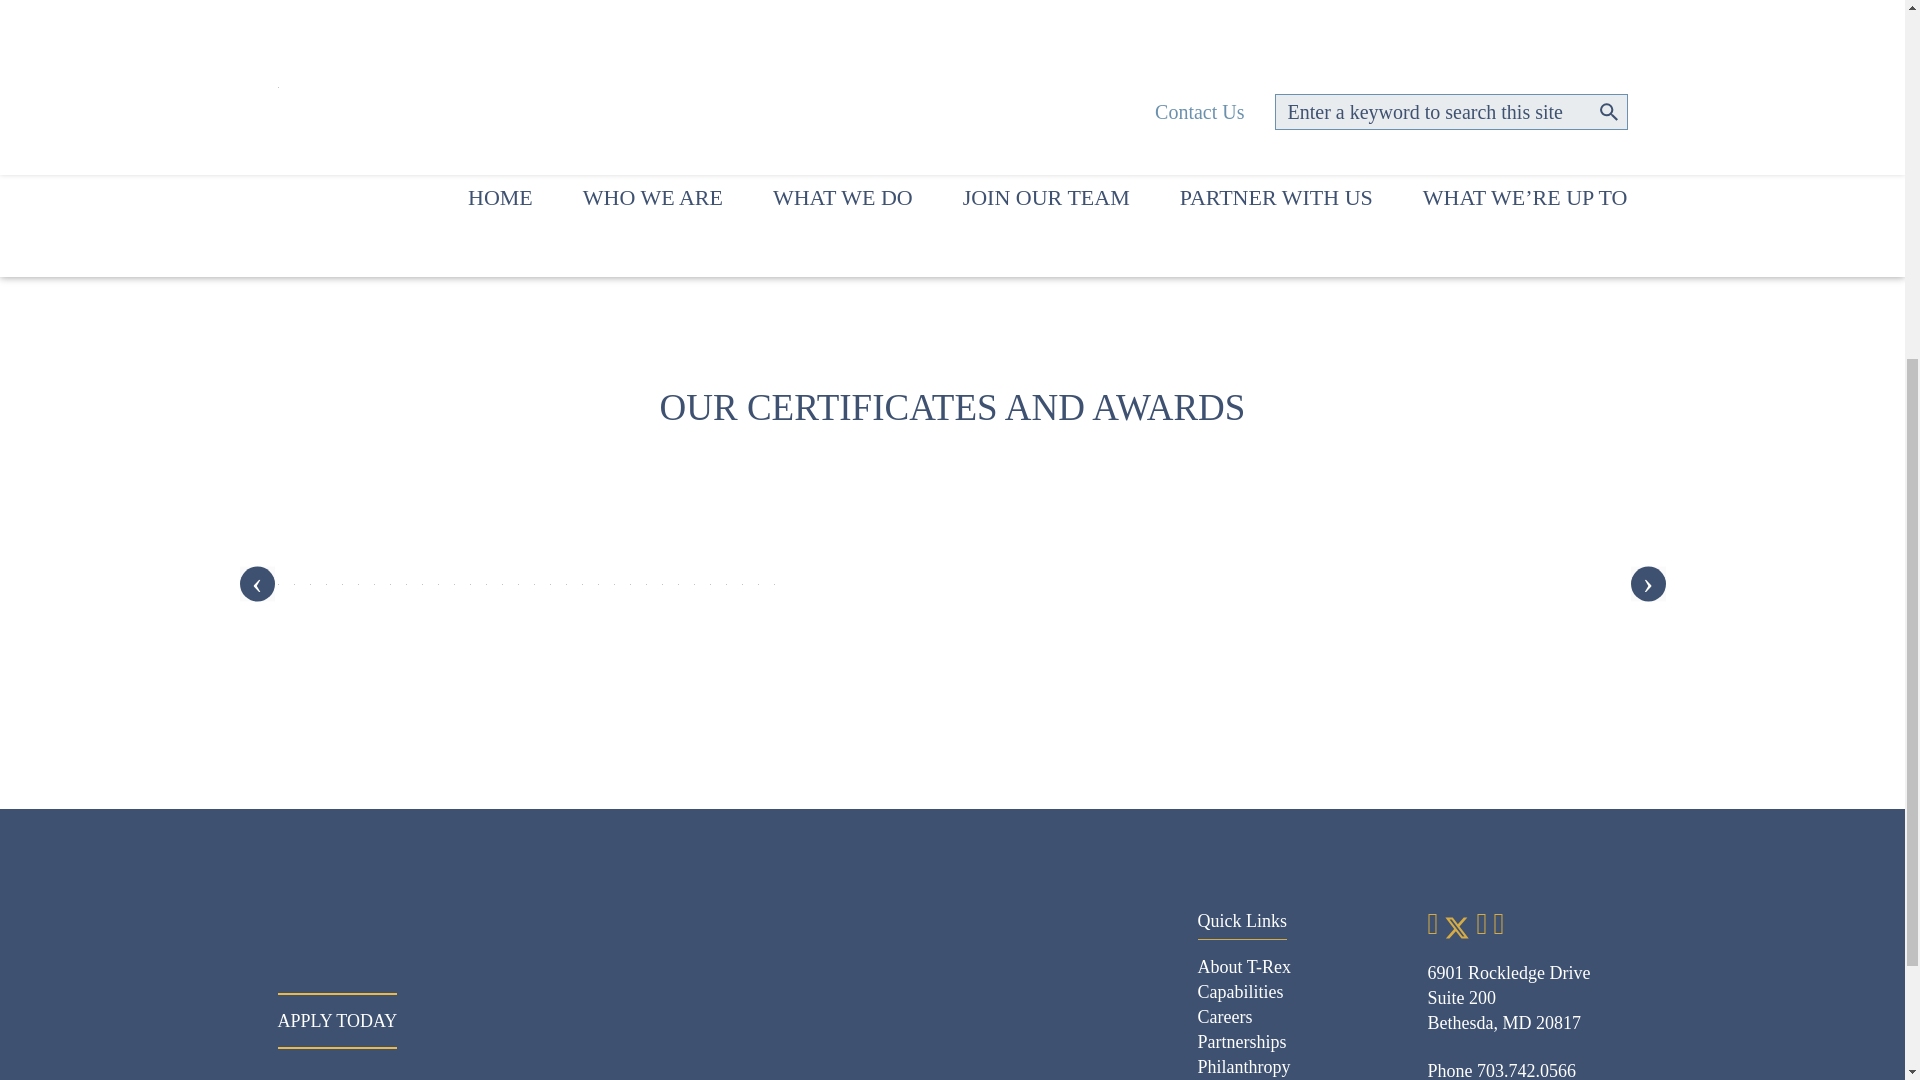 This screenshot has height=1080, width=1920. What do you see at coordinates (1244, 1066) in the screenshot?
I see `Philanthropy` at bounding box center [1244, 1066].